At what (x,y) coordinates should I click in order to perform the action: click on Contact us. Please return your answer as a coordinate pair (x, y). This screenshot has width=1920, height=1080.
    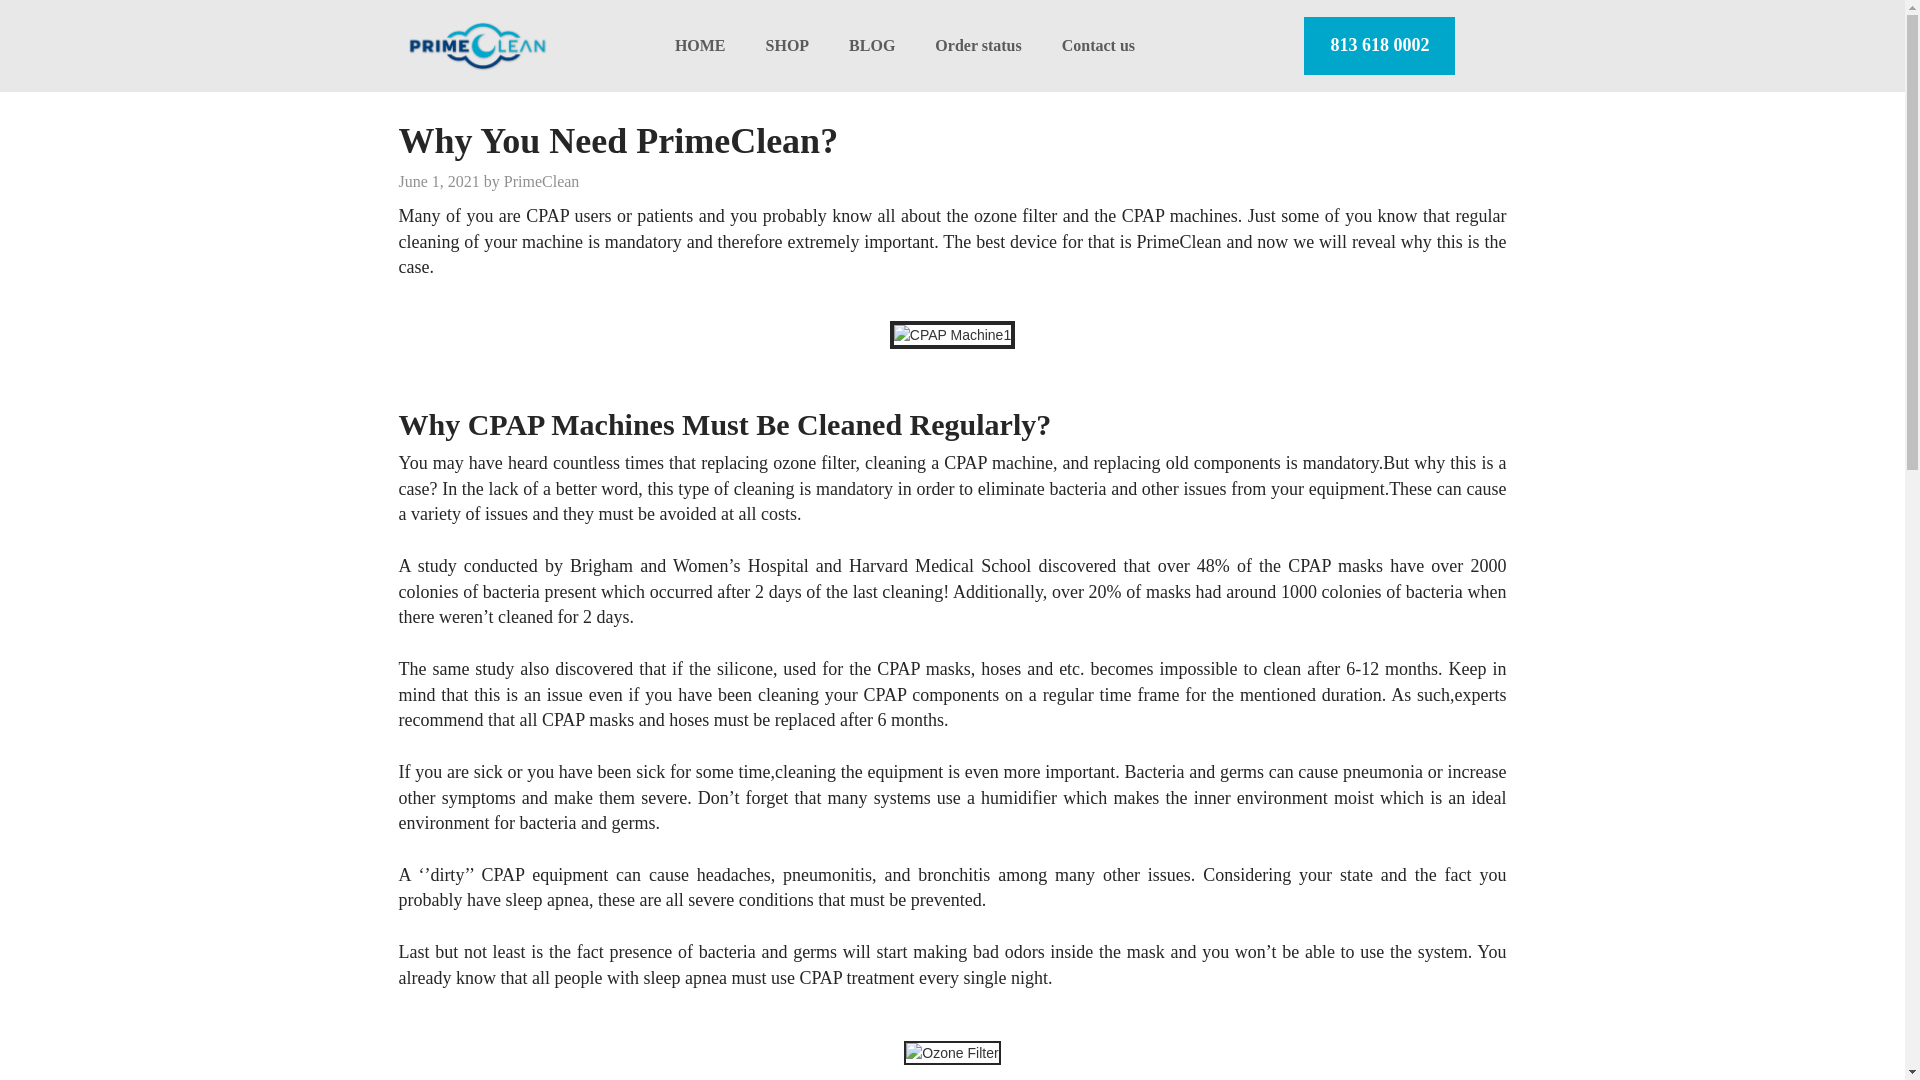
    Looking at the image, I should click on (1098, 45).